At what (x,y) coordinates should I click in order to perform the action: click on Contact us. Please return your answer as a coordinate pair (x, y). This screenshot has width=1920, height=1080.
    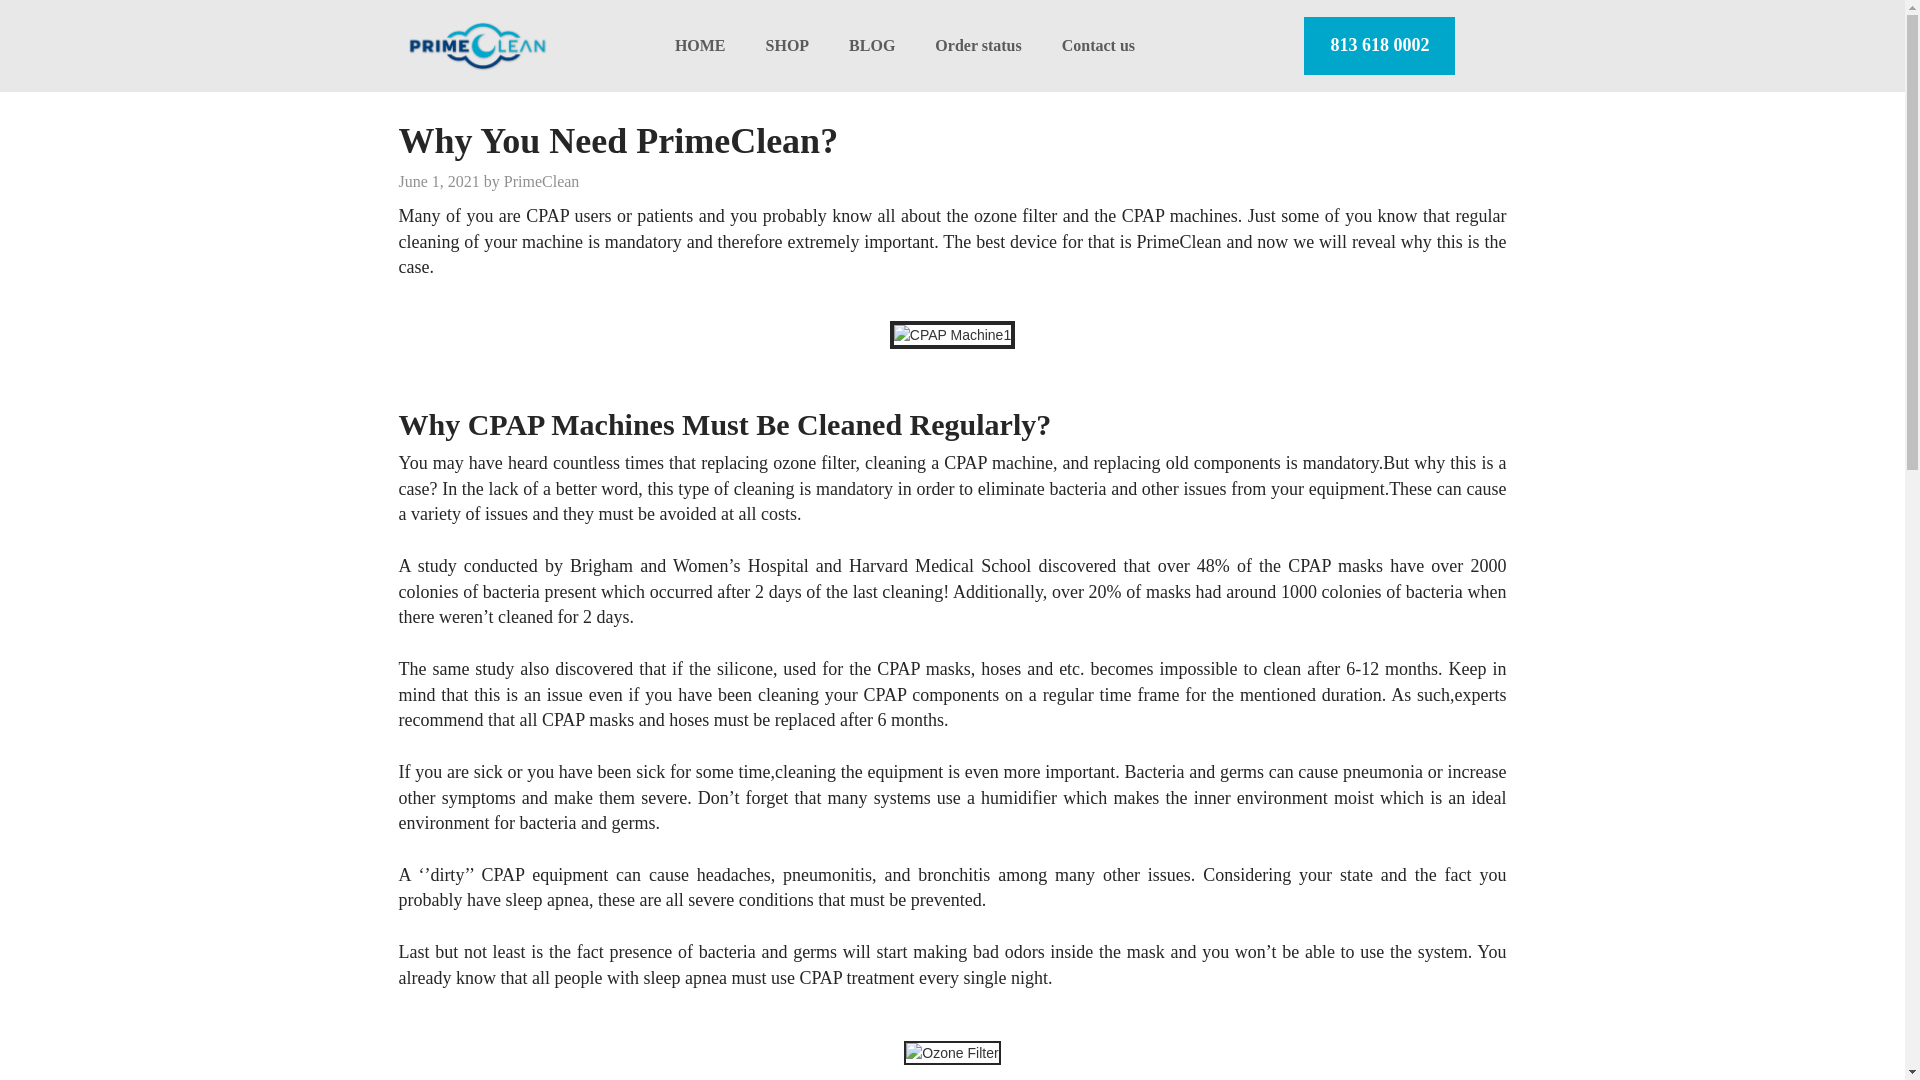
    Looking at the image, I should click on (1098, 45).